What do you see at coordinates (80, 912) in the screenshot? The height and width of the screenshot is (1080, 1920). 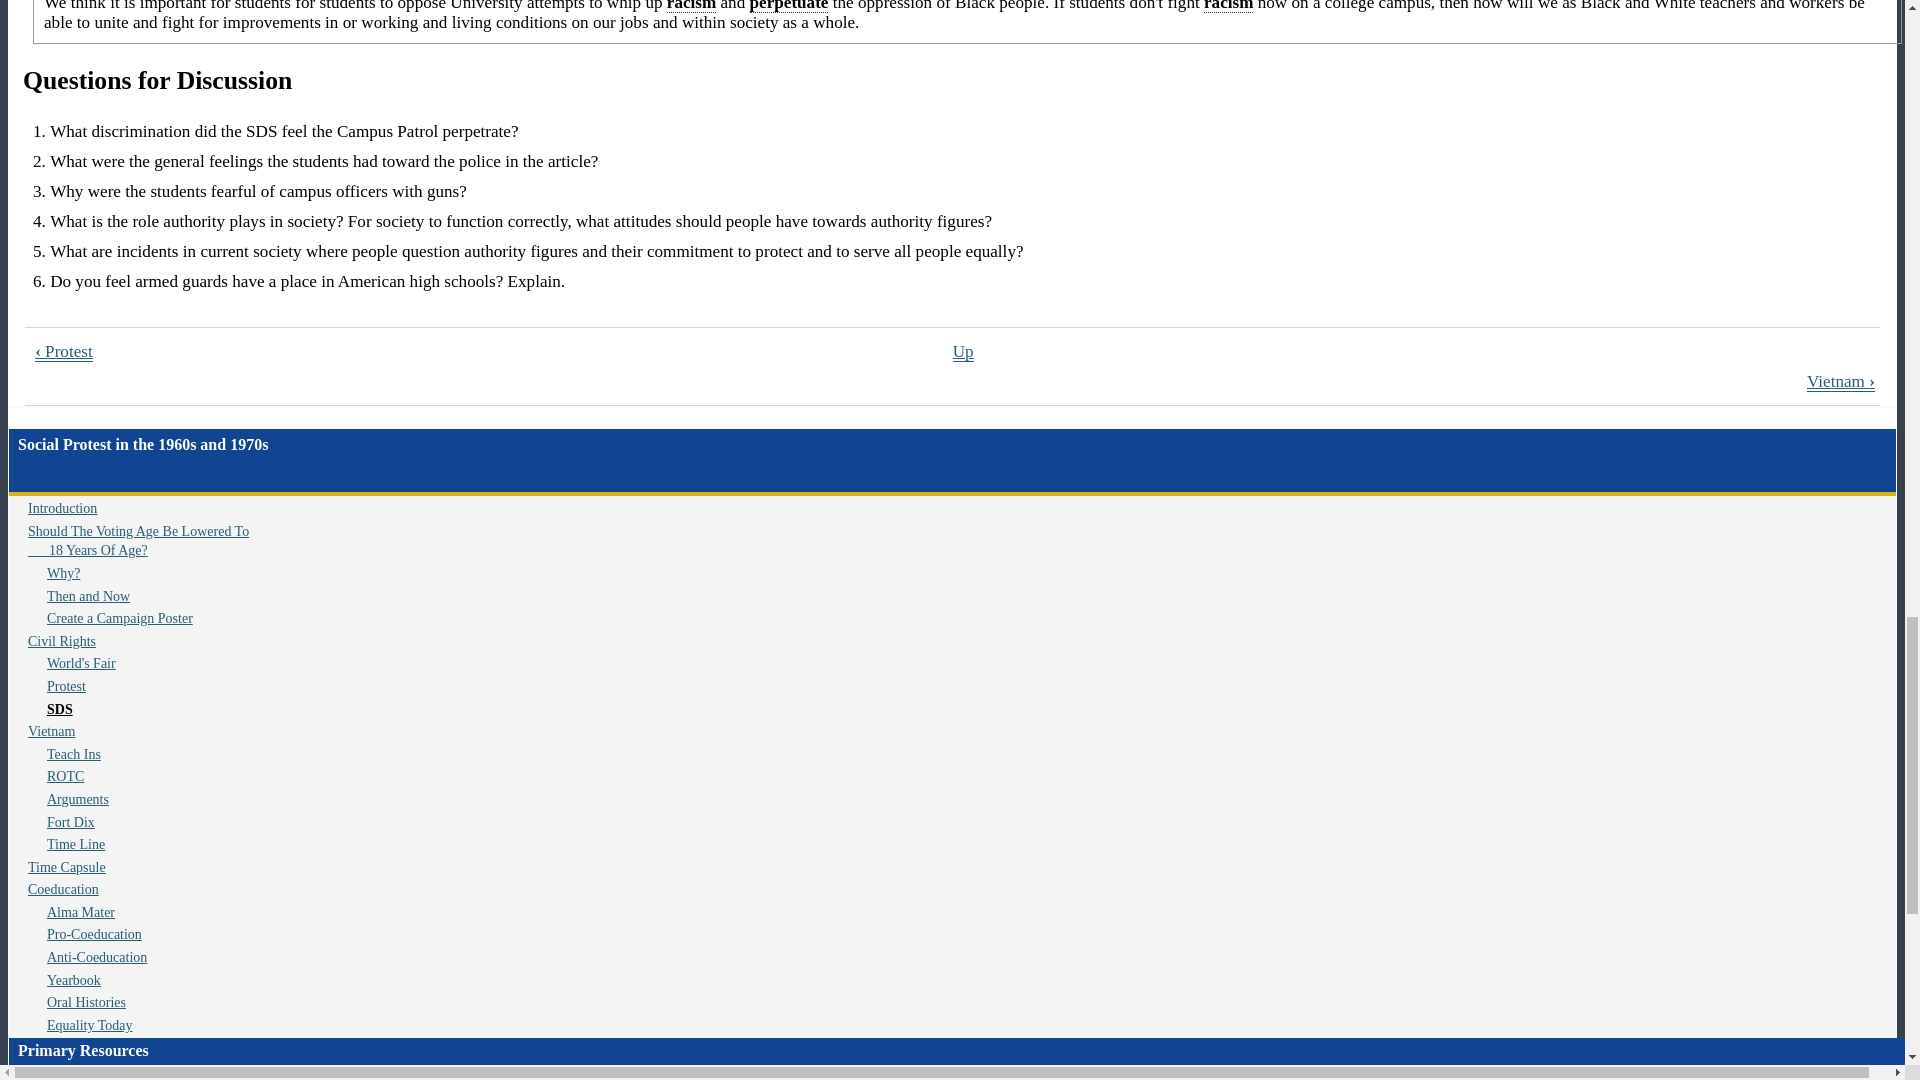 I see `Alma Mater` at bounding box center [80, 912].